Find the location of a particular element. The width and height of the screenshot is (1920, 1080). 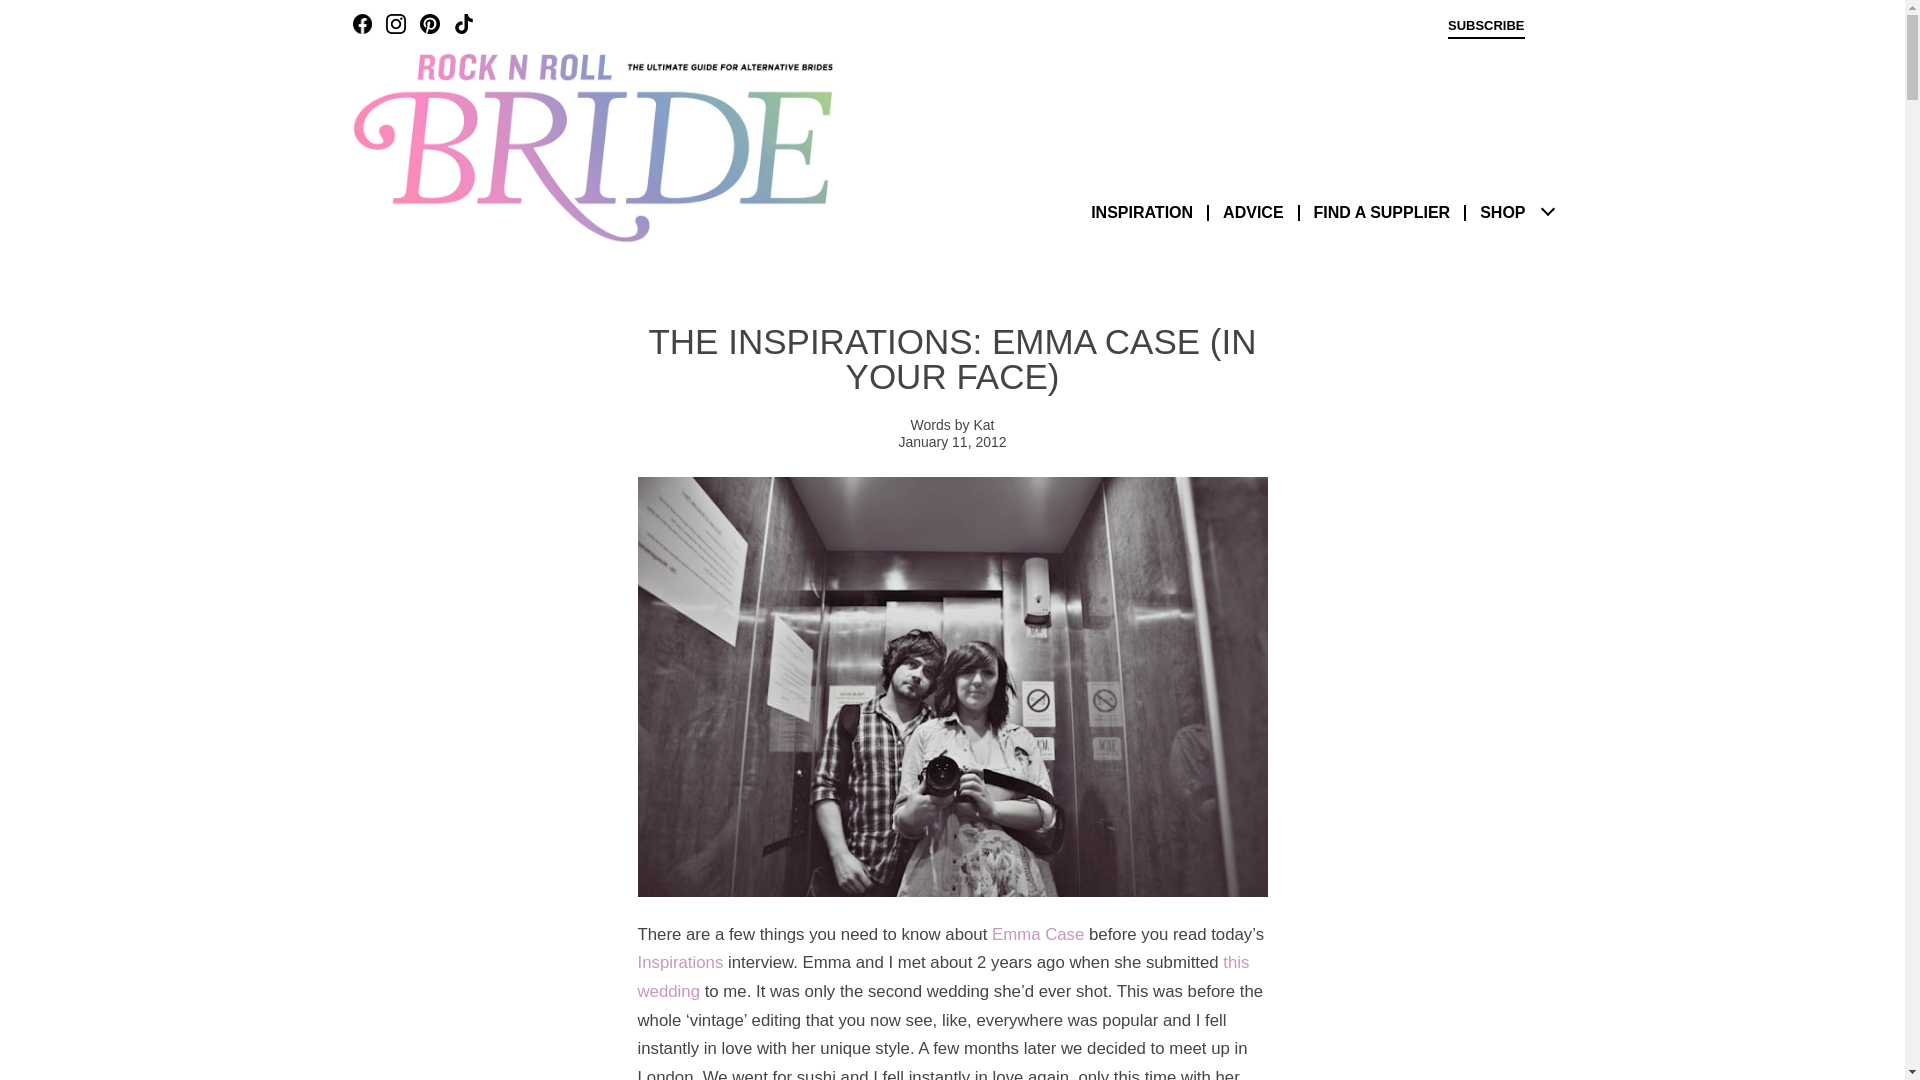

Kat is located at coordinates (984, 424).